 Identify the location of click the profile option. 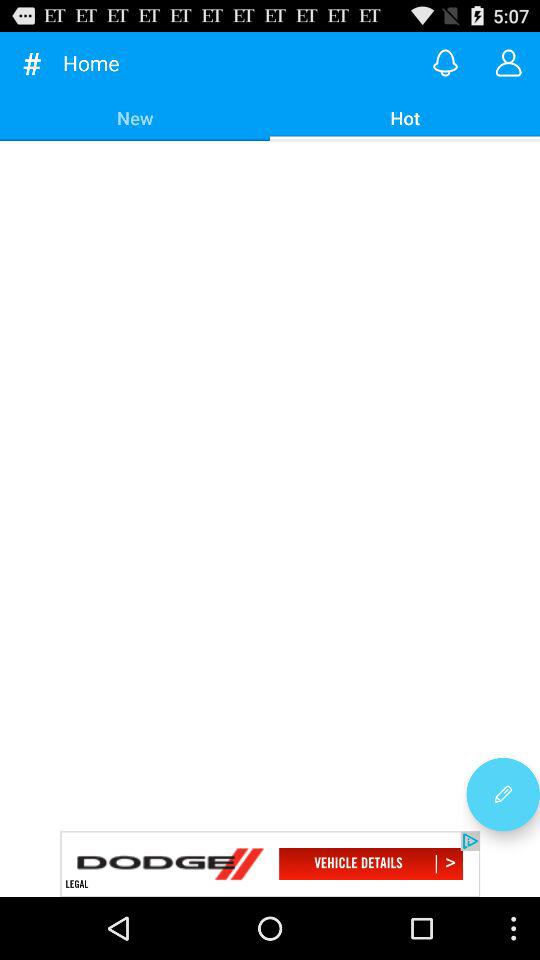
(508, 62).